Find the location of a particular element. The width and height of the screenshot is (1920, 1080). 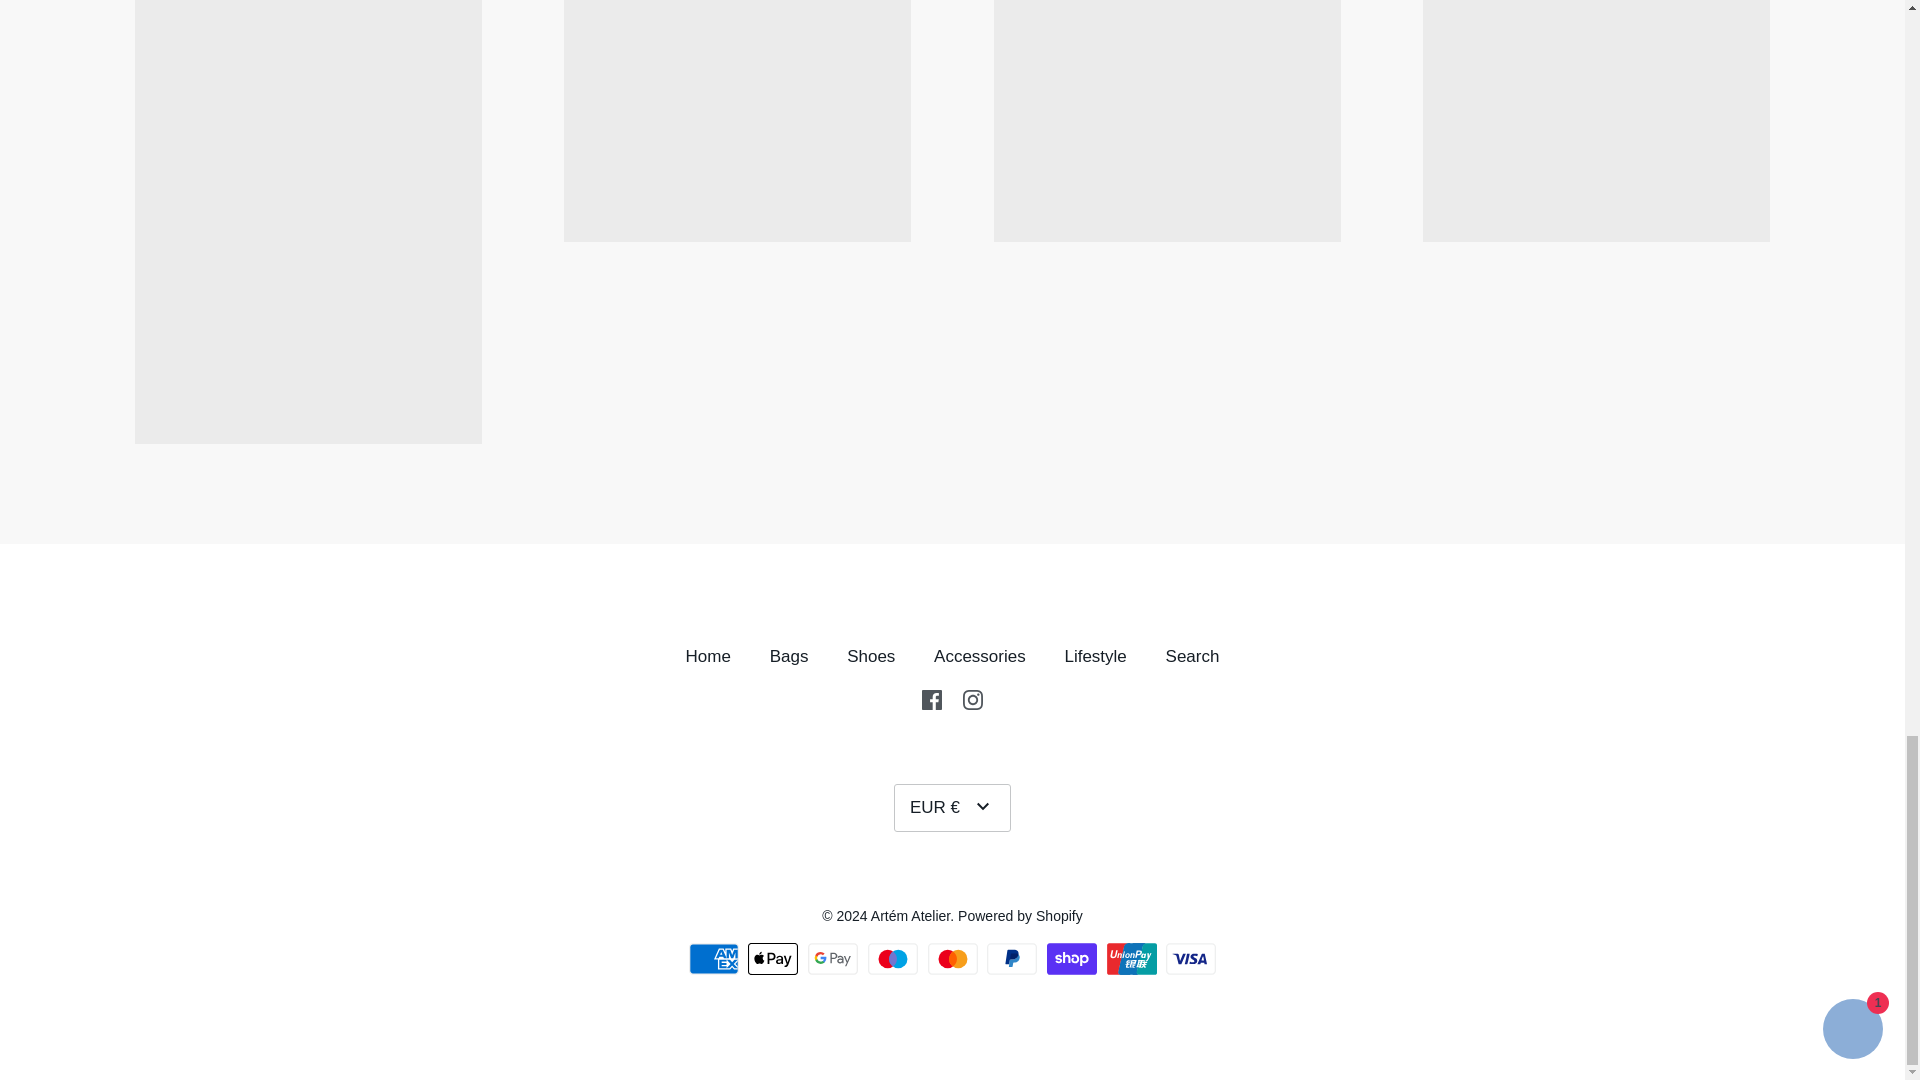

Mastercard is located at coordinates (952, 958).